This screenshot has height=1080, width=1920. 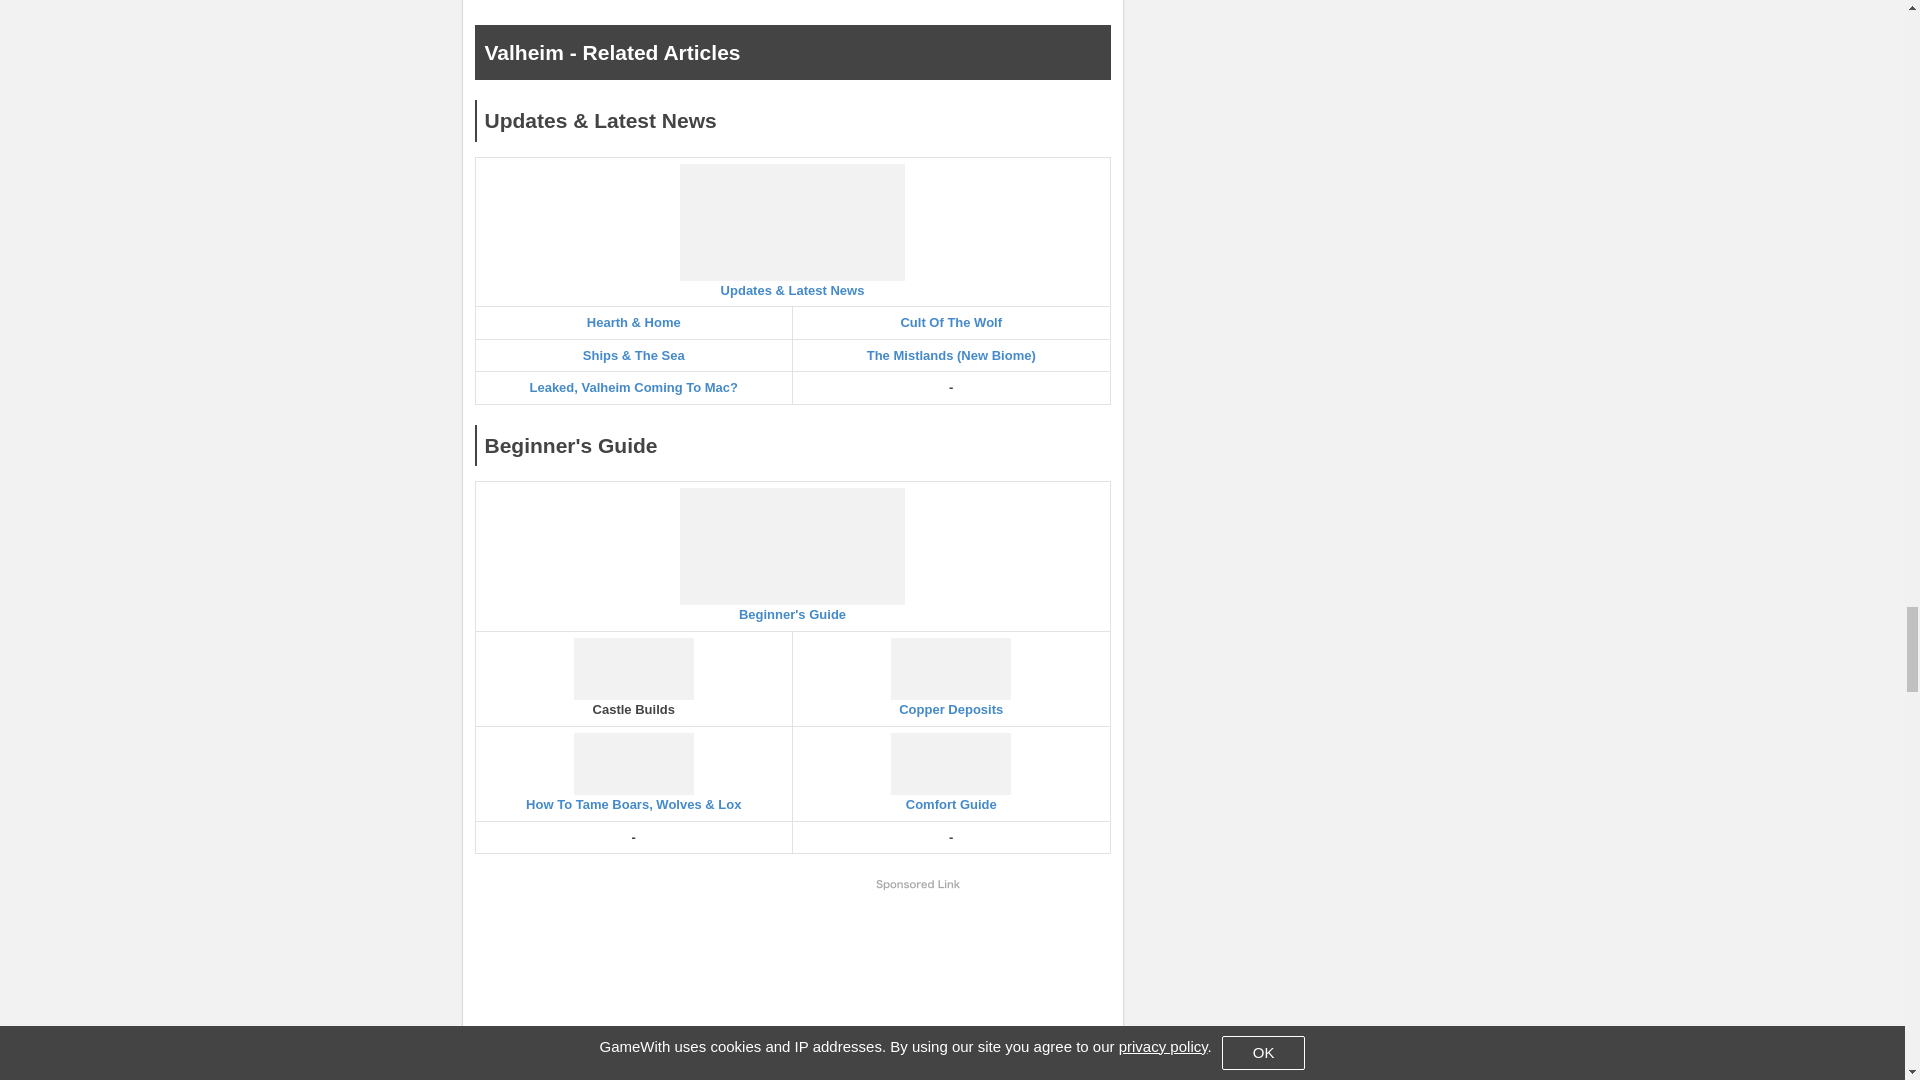 What do you see at coordinates (951, 772) in the screenshot?
I see `Comfort Guide` at bounding box center [951, 772].